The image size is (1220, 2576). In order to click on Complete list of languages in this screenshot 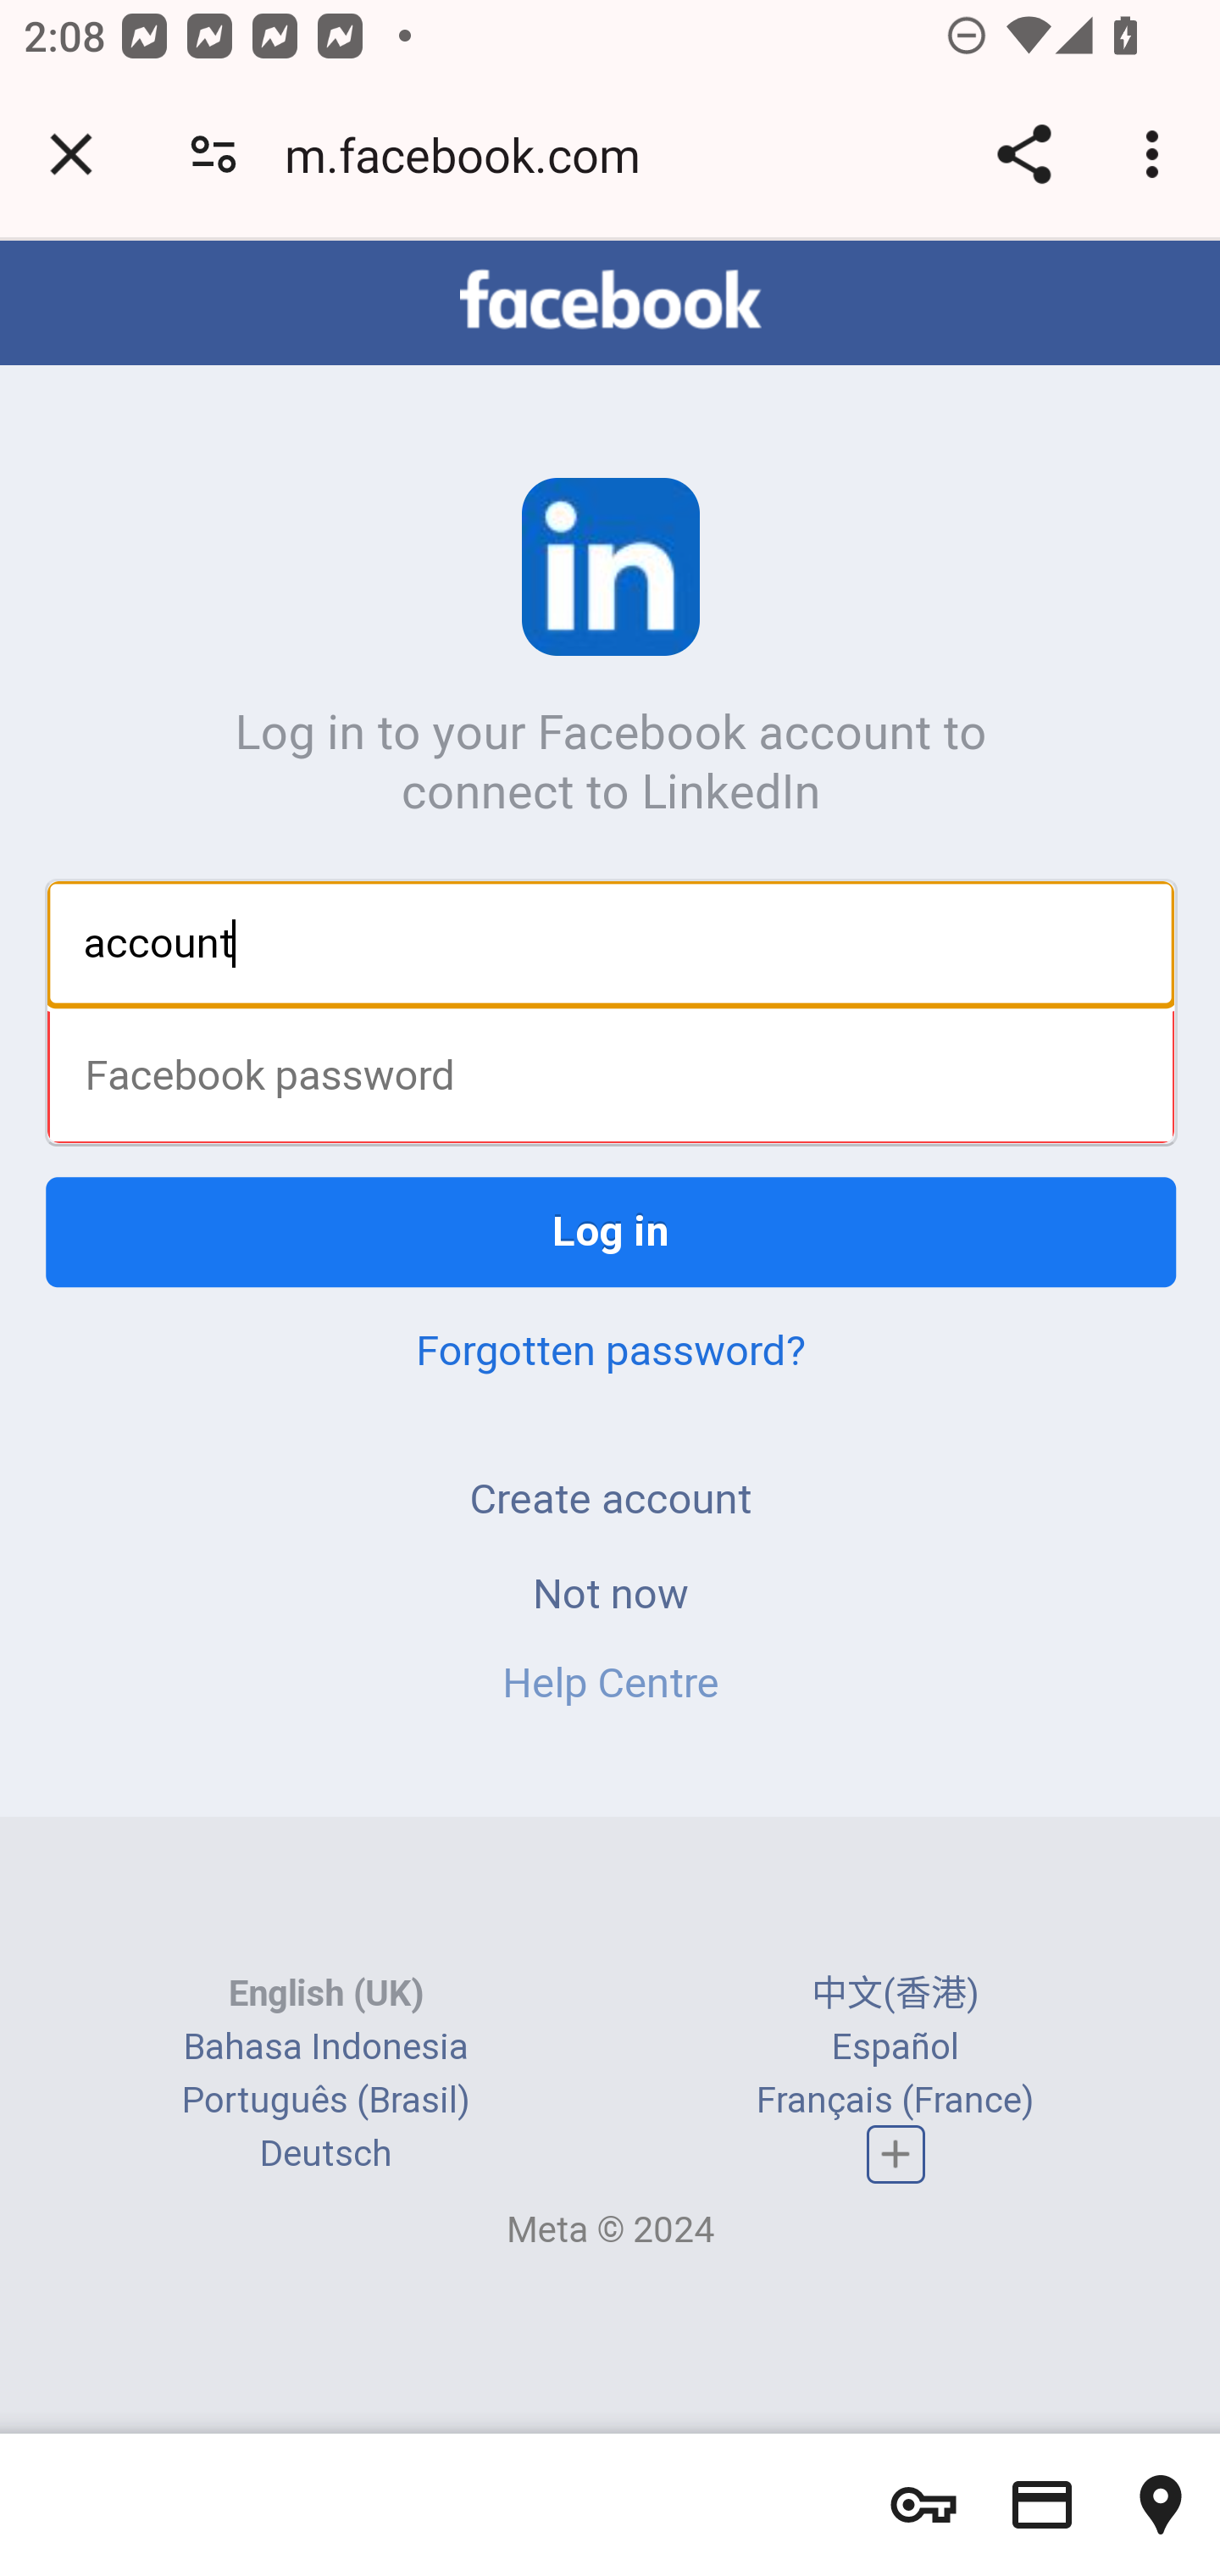, I will do `click(896, 2157)`.